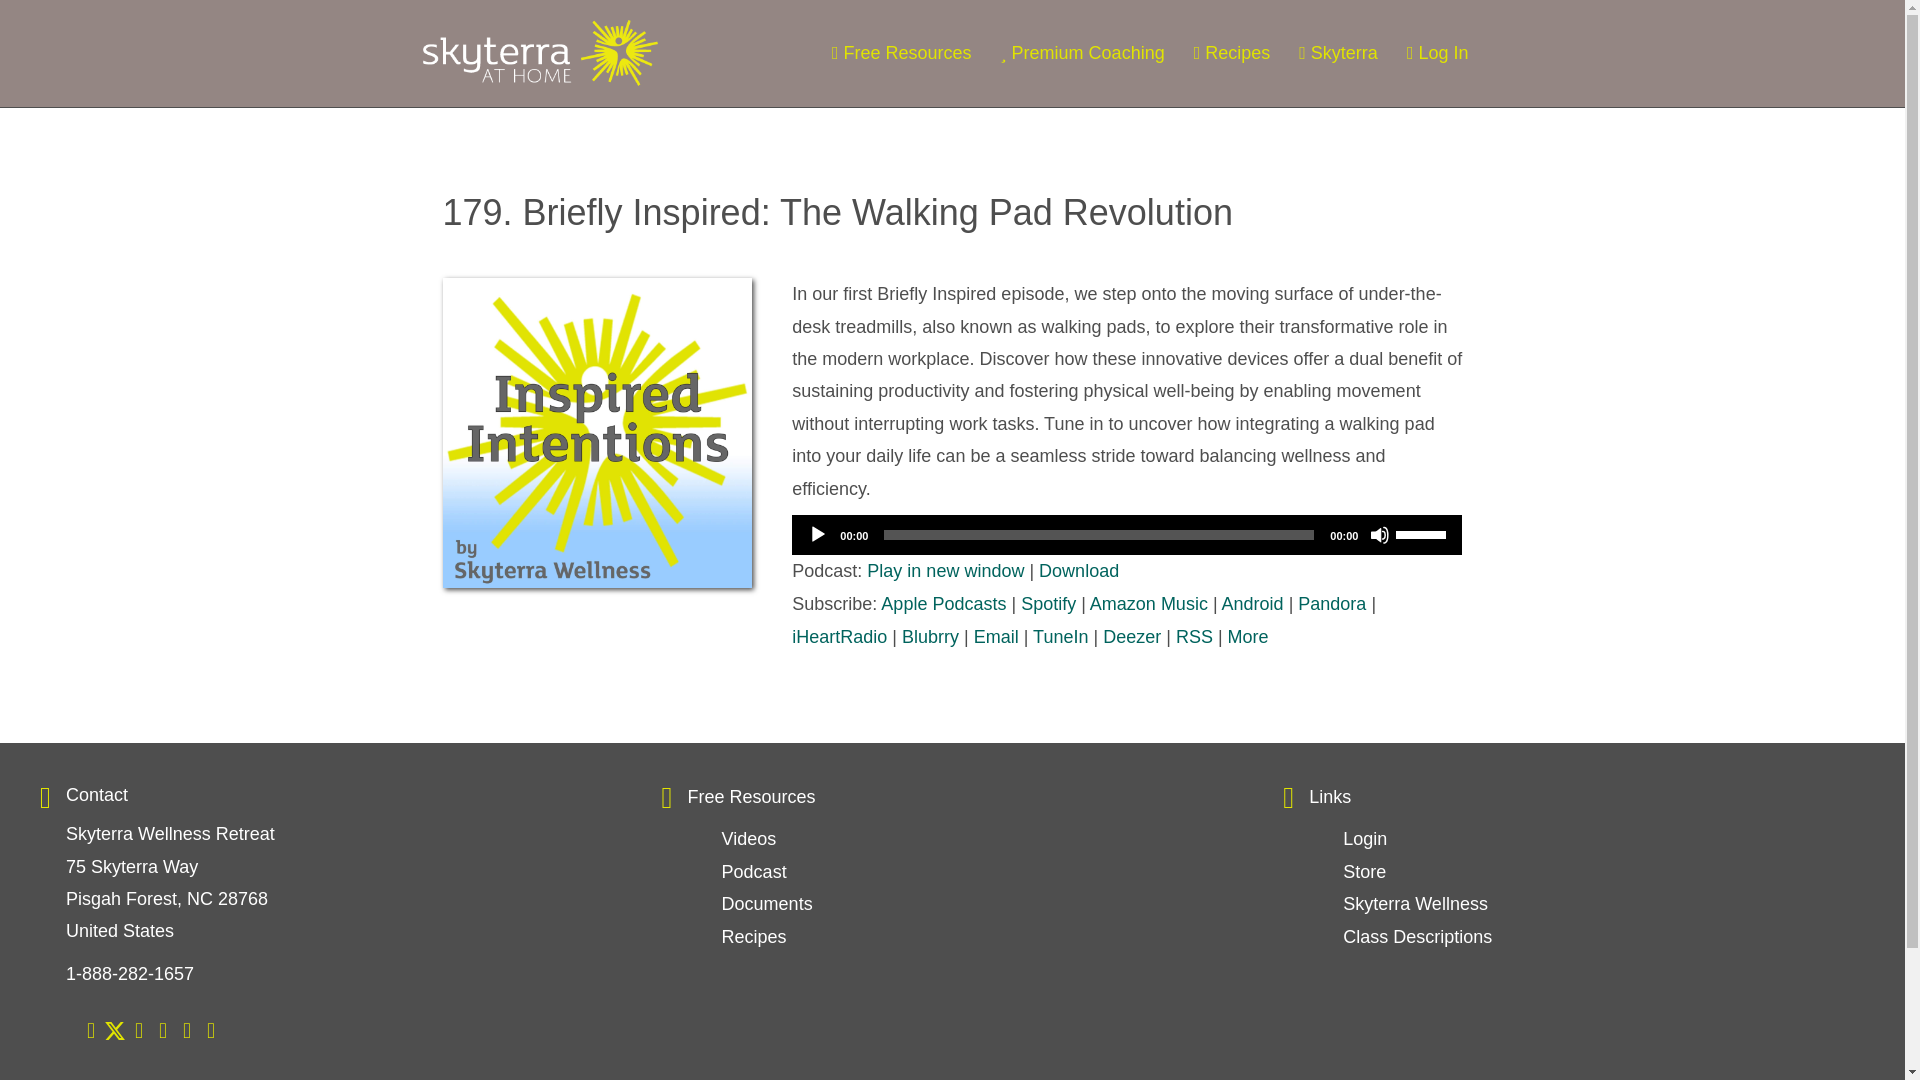 The height and width of the screenshot is (1080, 1920). I want to click on Play, so click(818, 534).